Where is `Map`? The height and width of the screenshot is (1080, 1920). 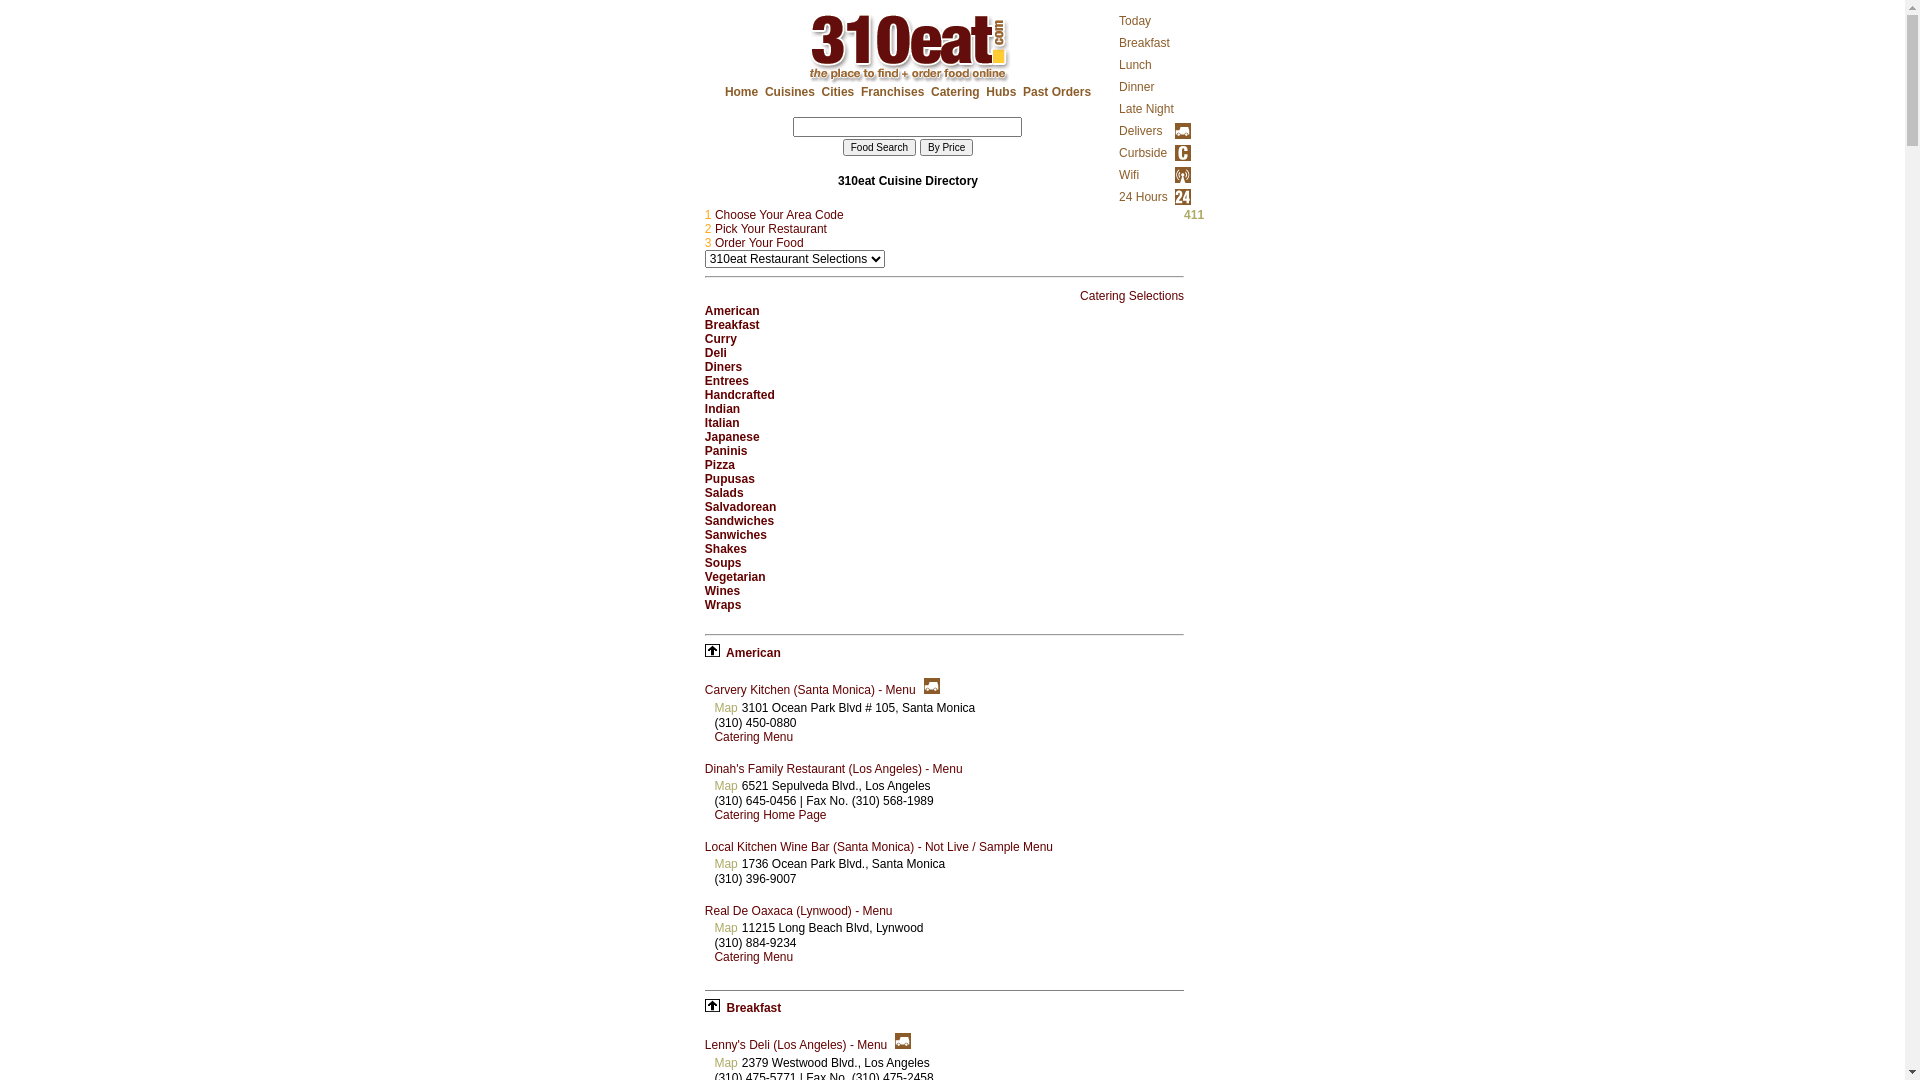
Map is located at coordinates (726, 928).